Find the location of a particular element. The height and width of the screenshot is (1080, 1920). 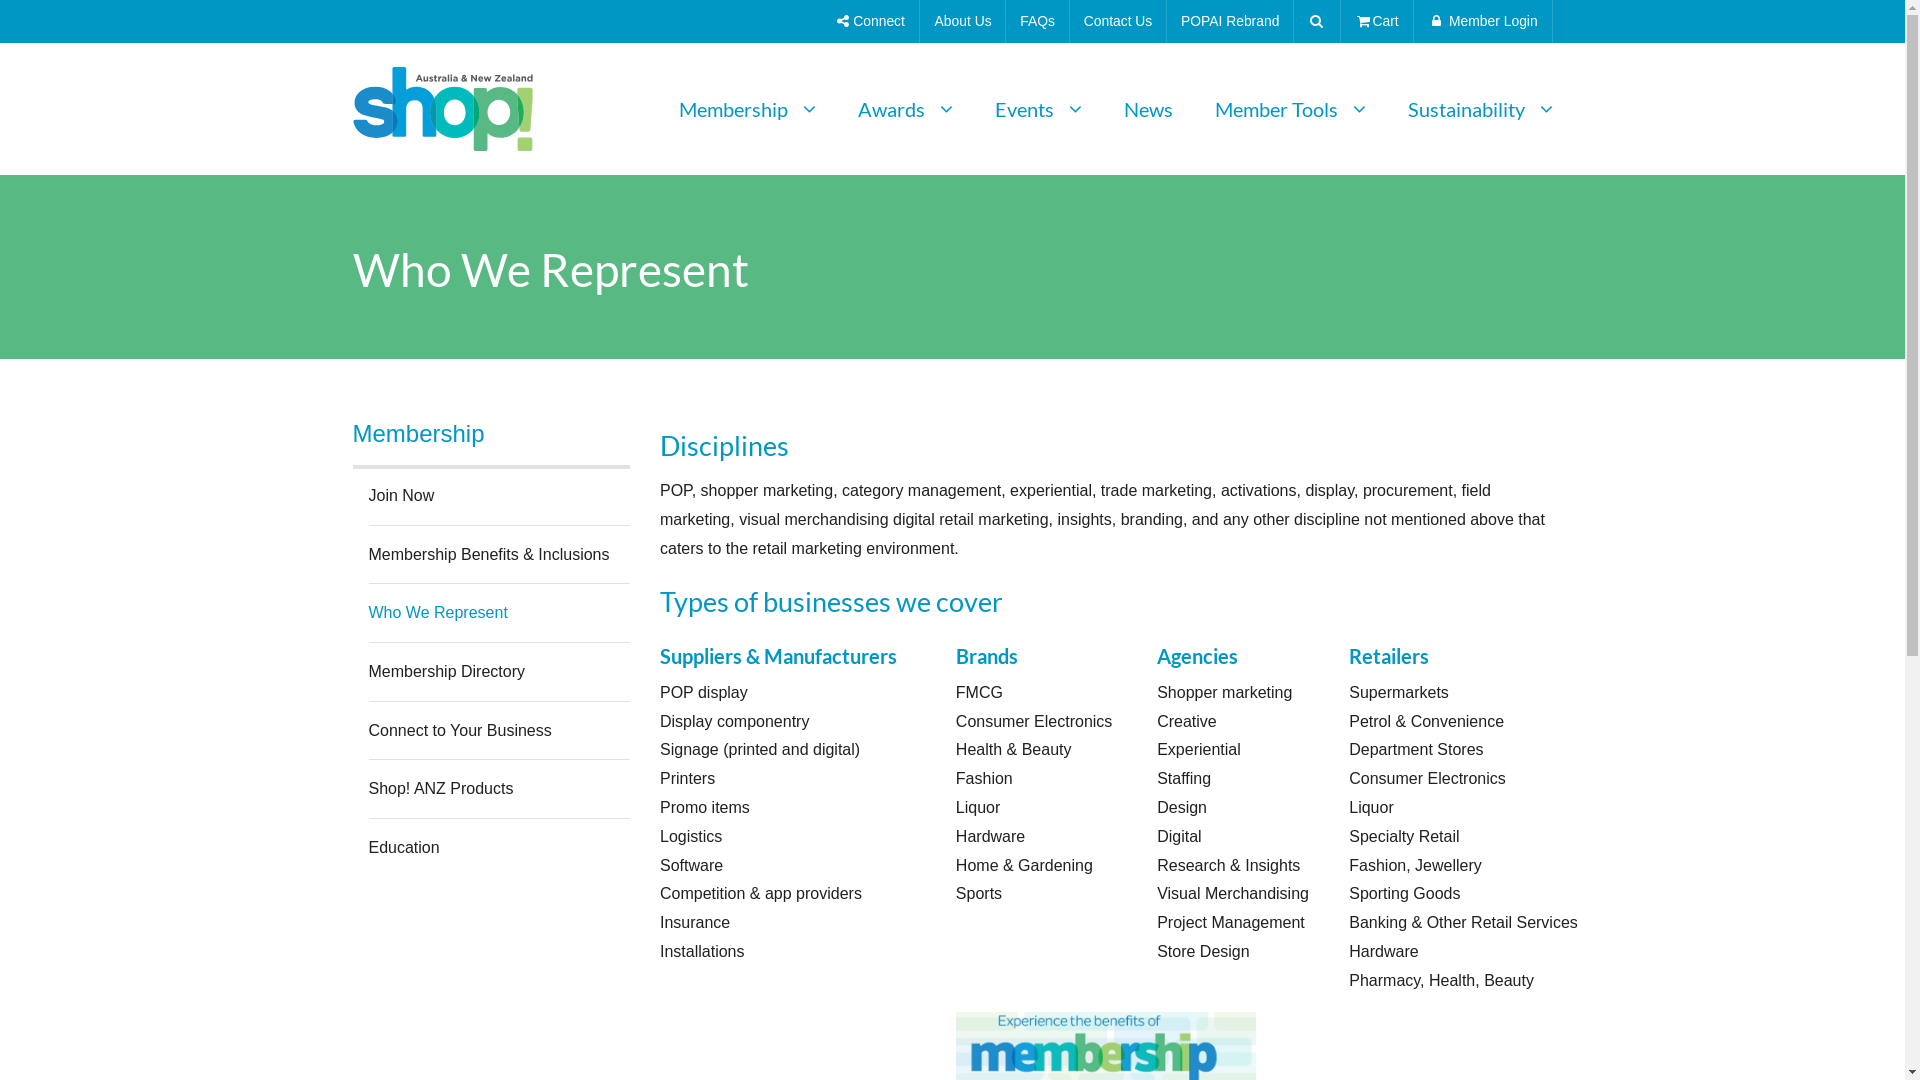

Contact Us is located at coordinates (1118, 22).